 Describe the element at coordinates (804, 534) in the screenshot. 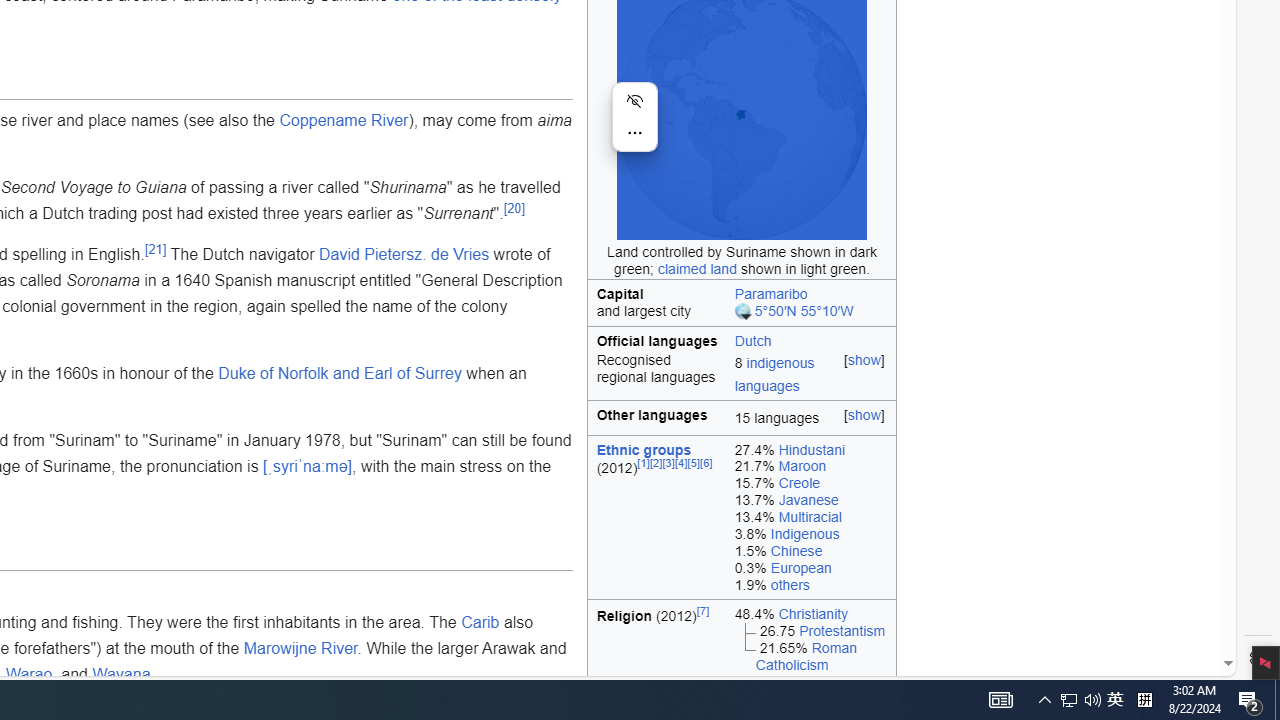

I see `Indigenous` at that location.